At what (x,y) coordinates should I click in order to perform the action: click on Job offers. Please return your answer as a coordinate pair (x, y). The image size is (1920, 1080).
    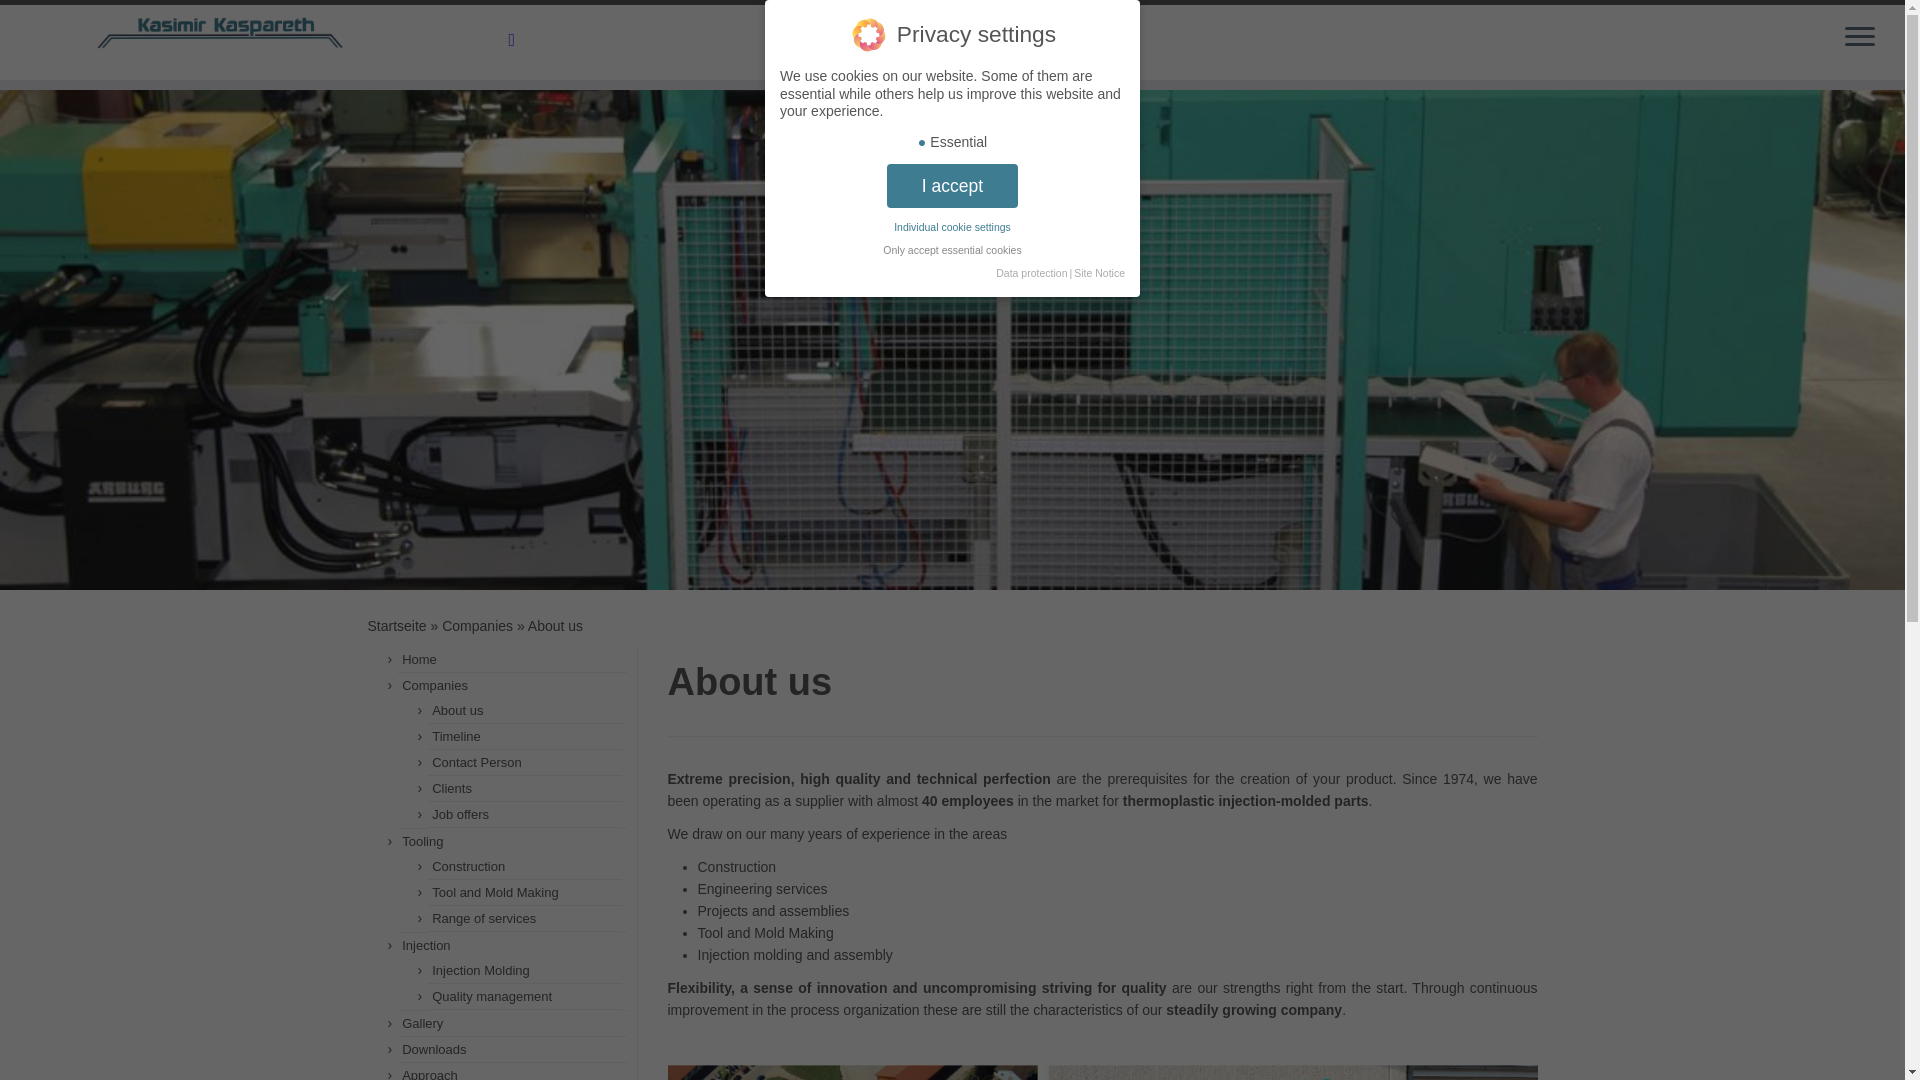
    Looking at the image, I should click on (460, 814).